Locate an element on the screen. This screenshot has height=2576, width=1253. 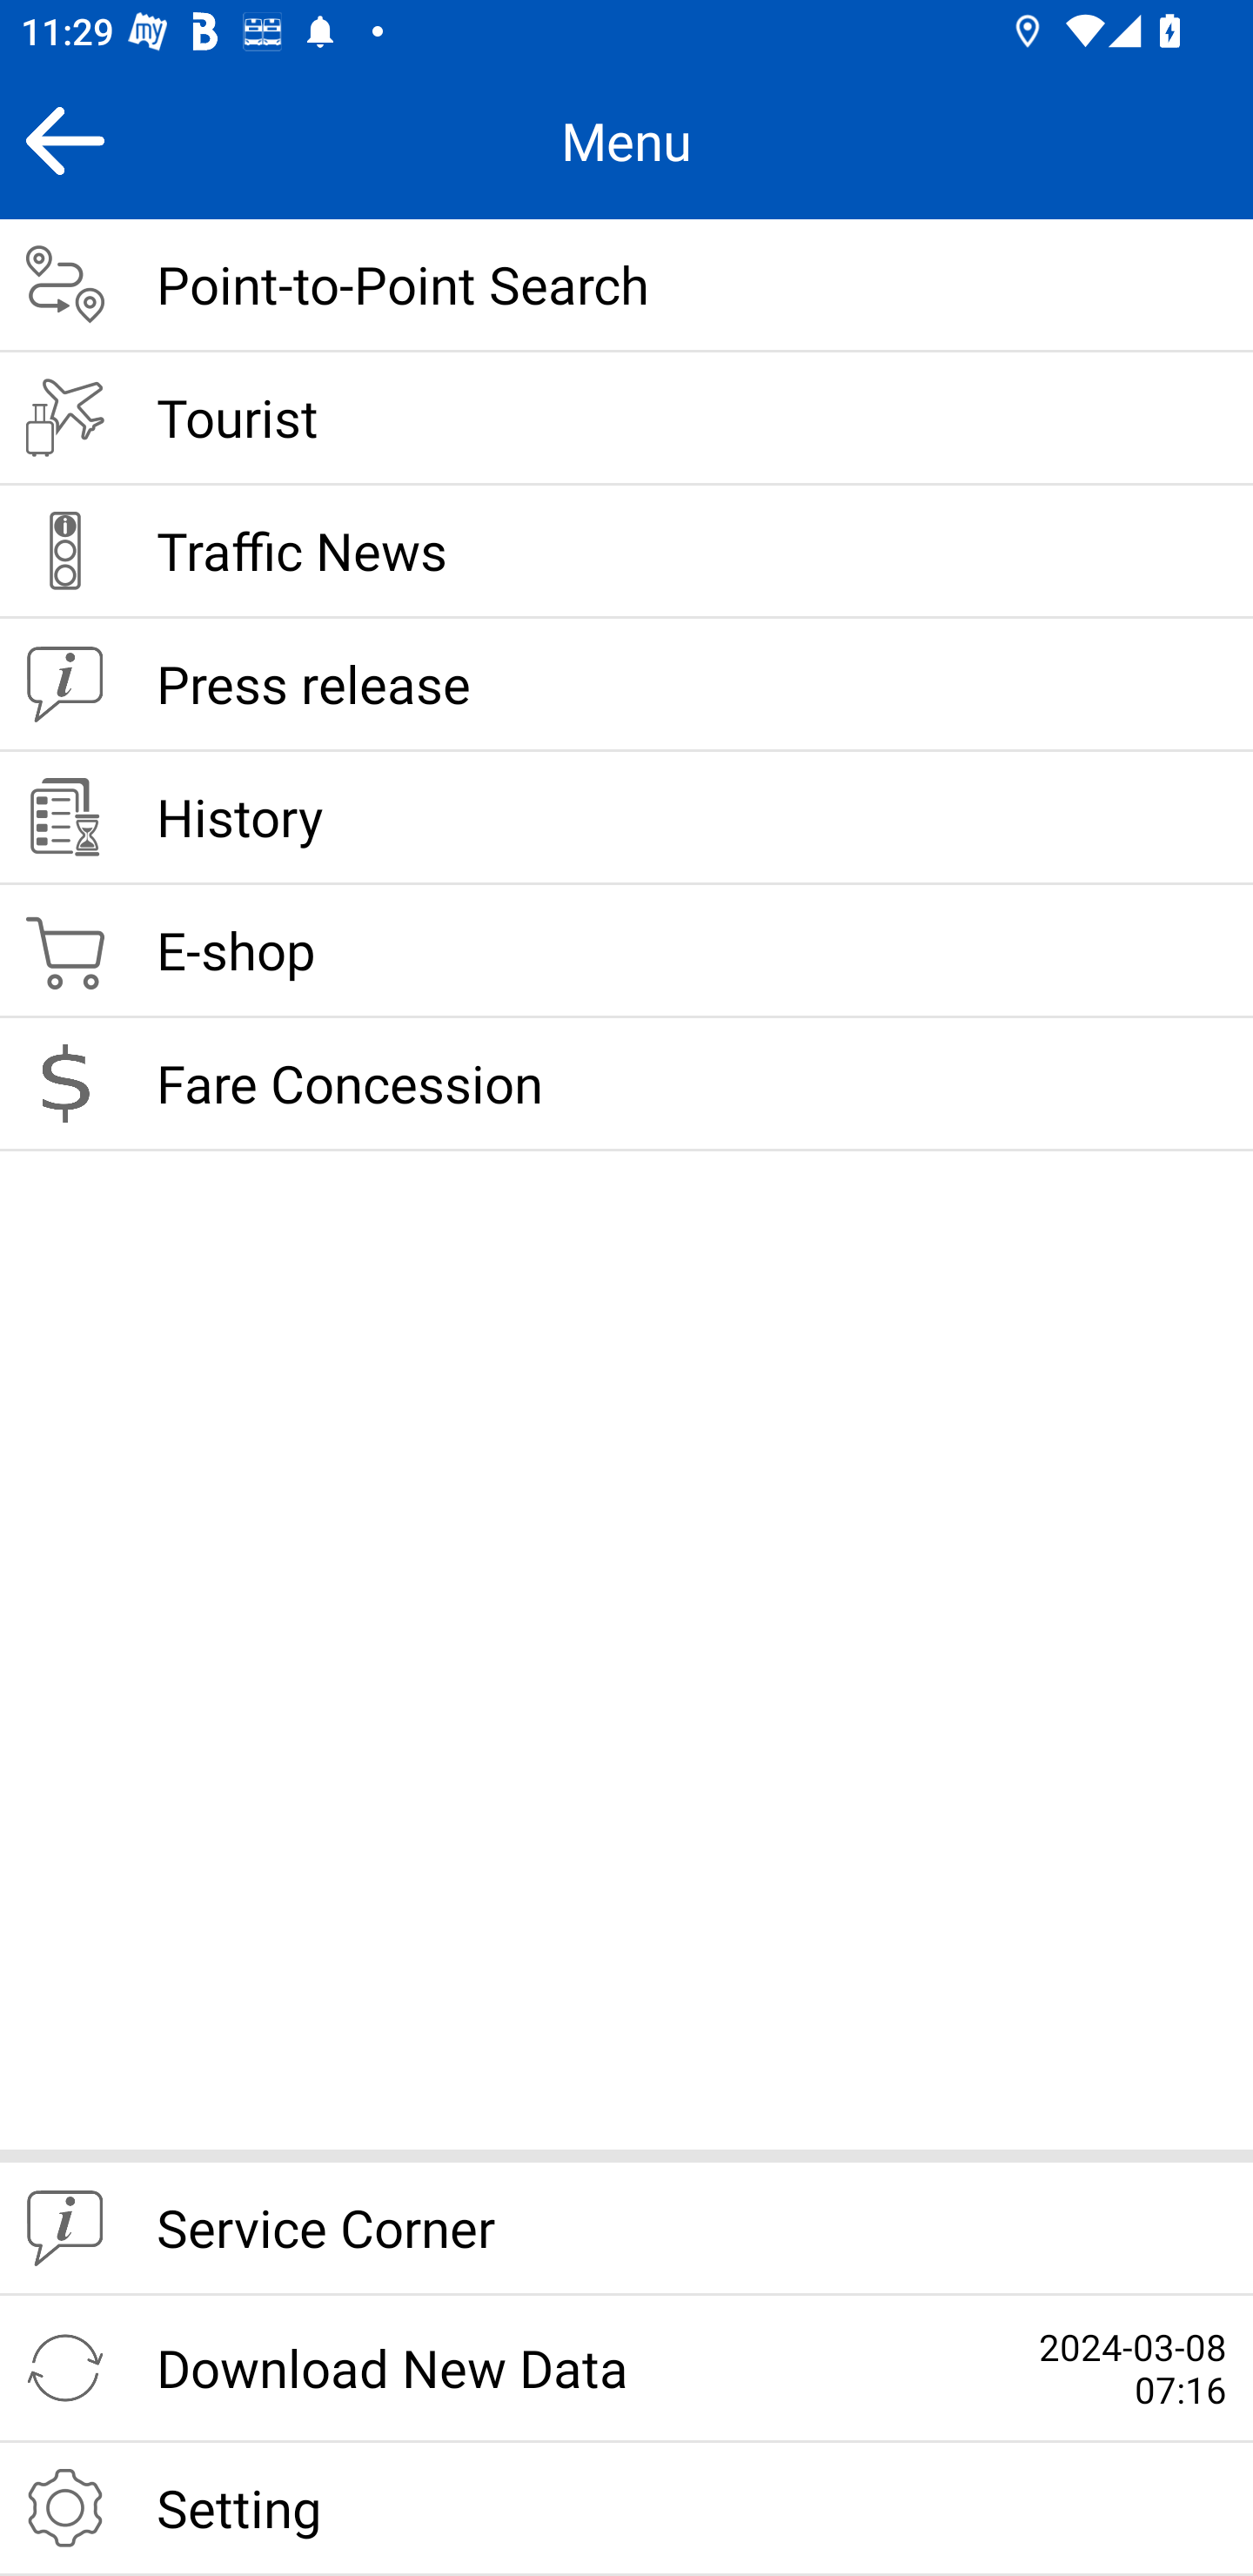
E-shop is located at coordinates (626, 952).